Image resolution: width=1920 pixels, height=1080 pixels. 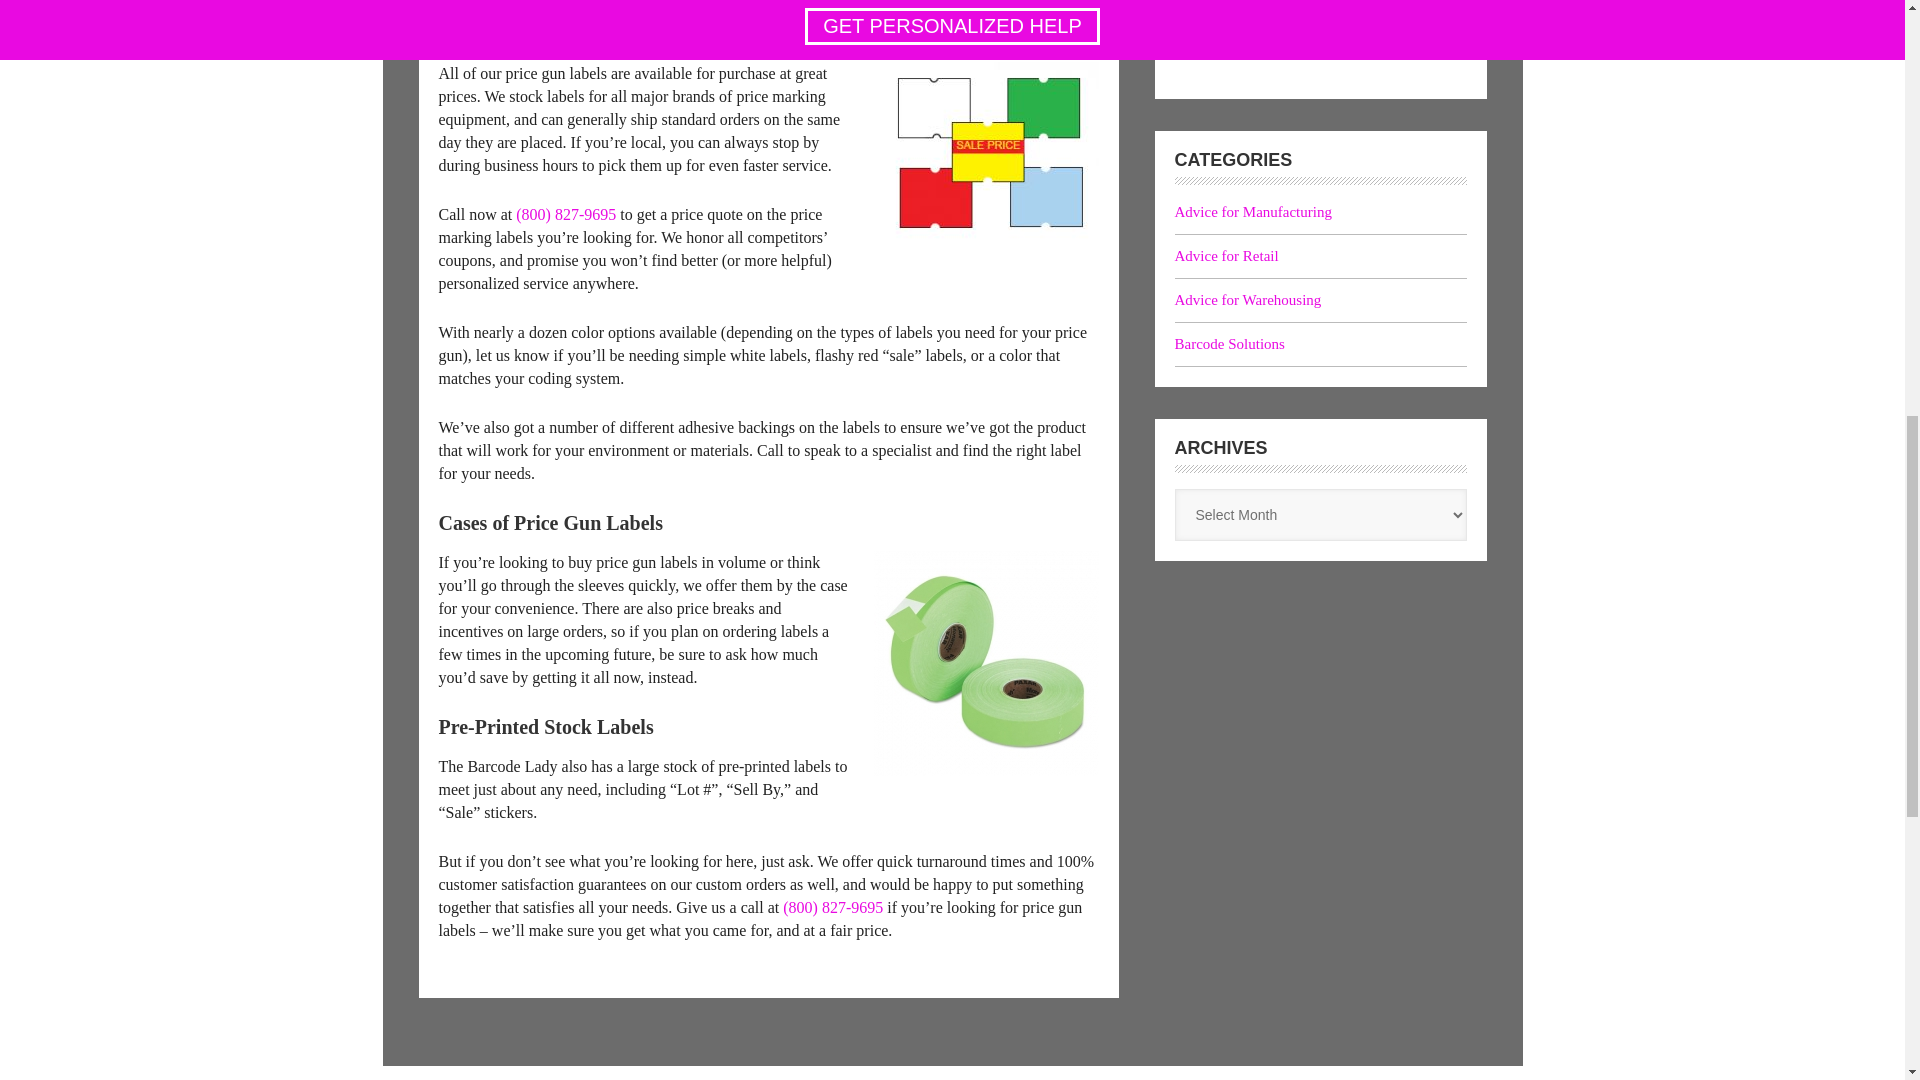 What do you see at coordinates (1224, 31) in the screenshot?
I see `Submit` at bounding box center [1224, 31].